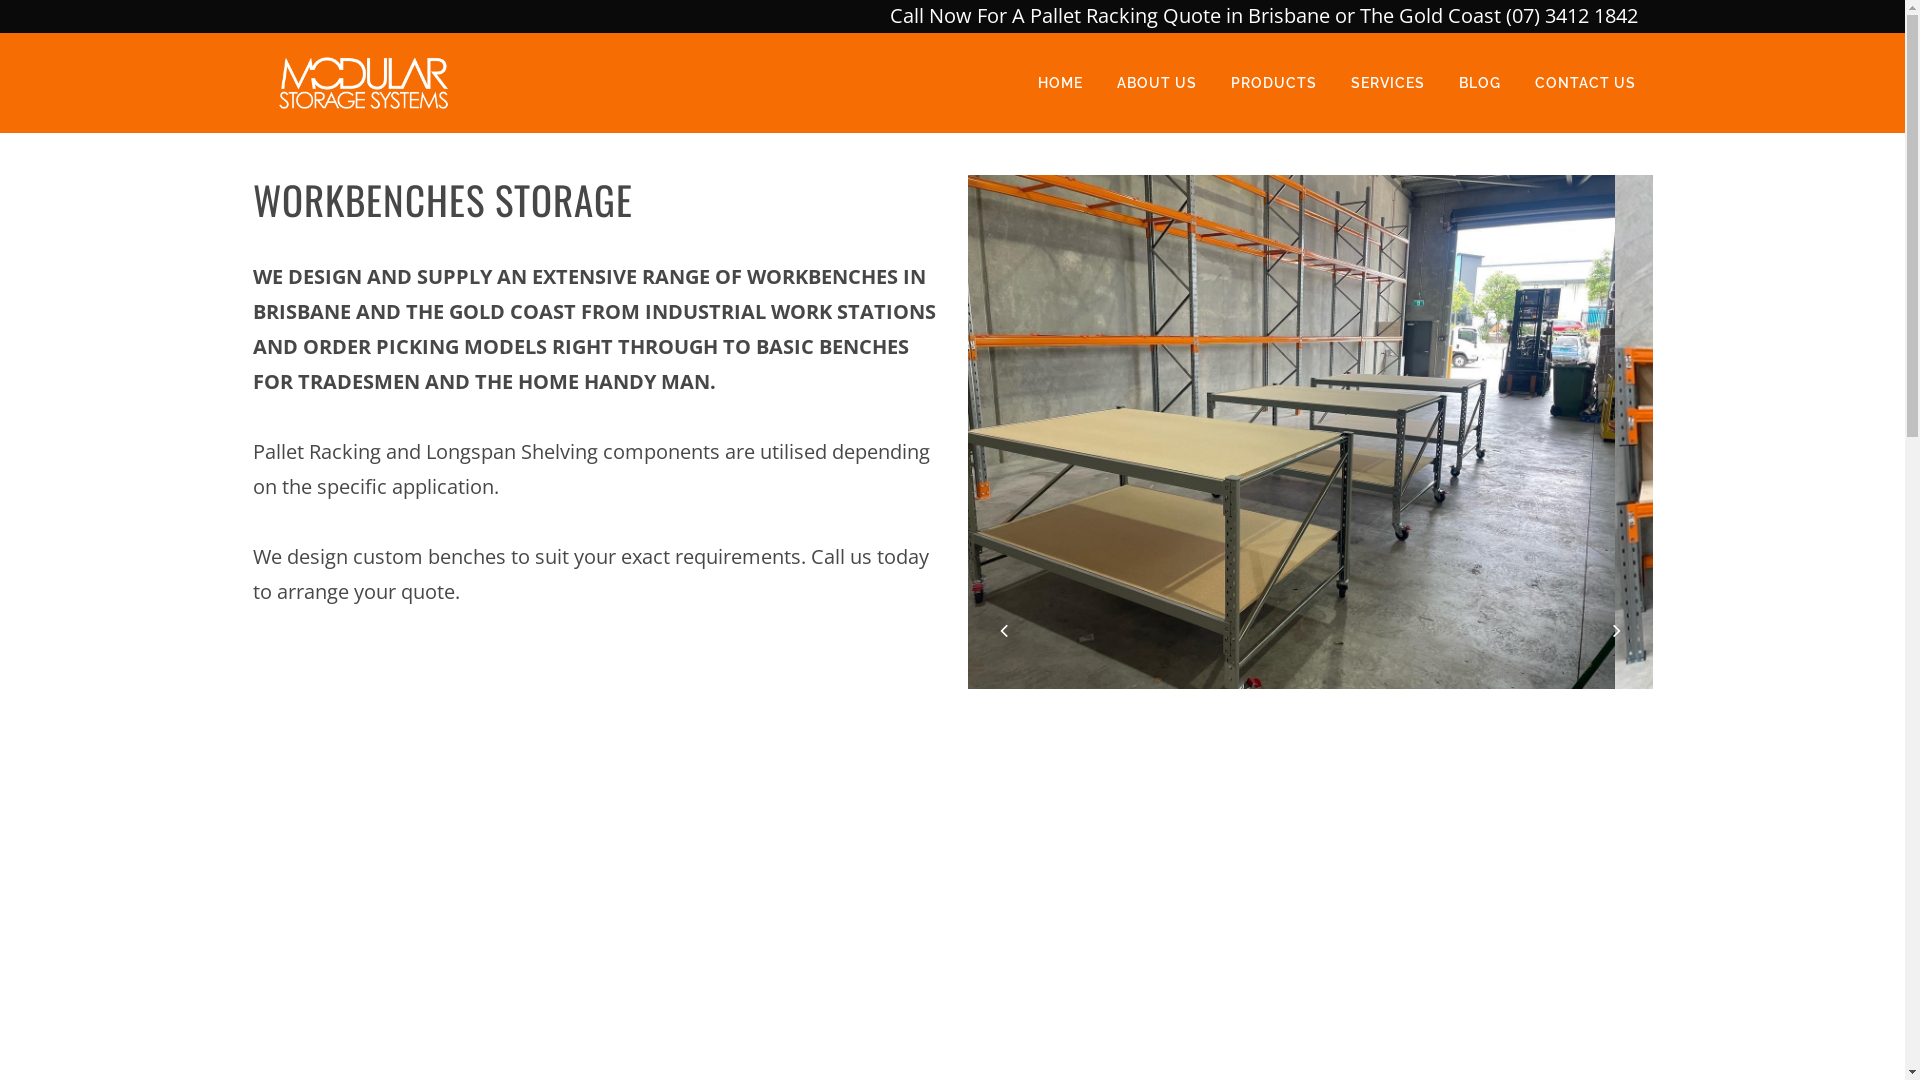  I want to click on CONTACT US, so click(1586, 83).